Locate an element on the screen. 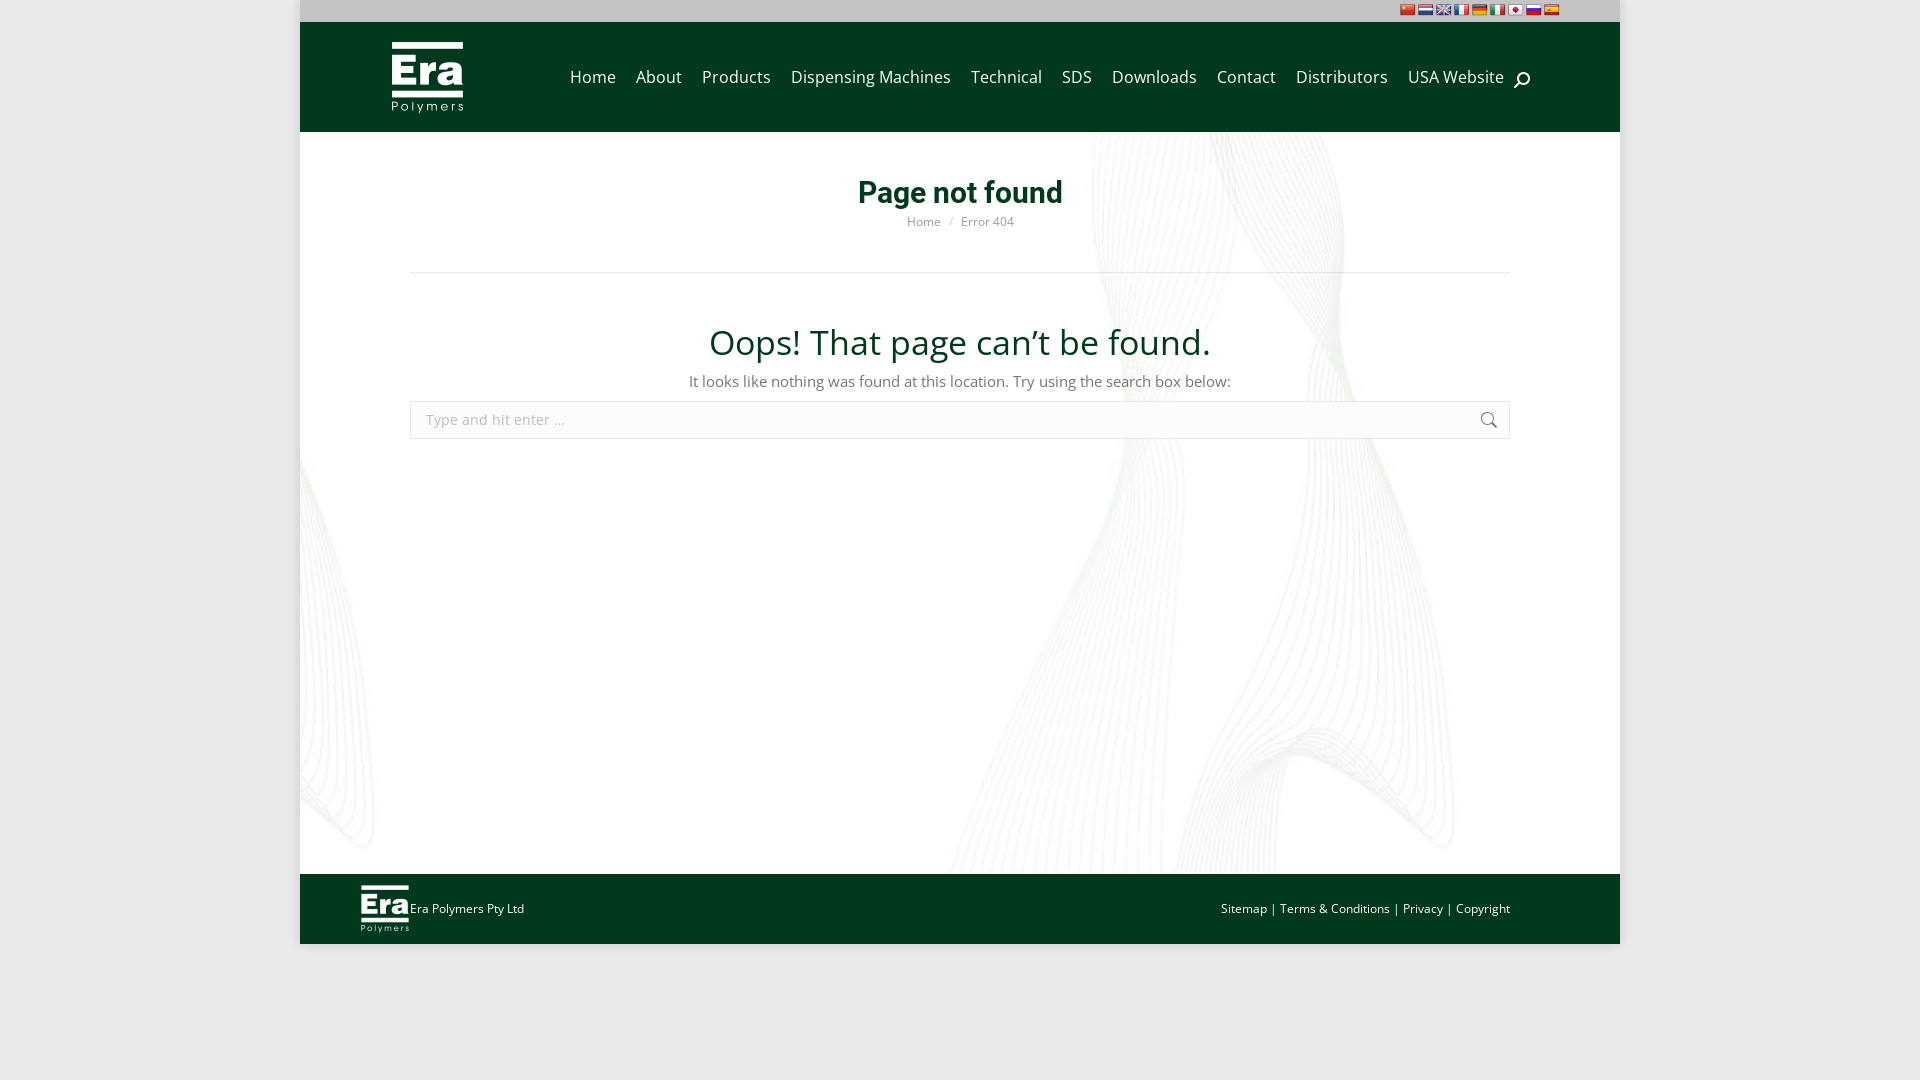 The height and width of the screenshot is (1080, 1920). Dispensing Machines is located at coordinates (871, 77).